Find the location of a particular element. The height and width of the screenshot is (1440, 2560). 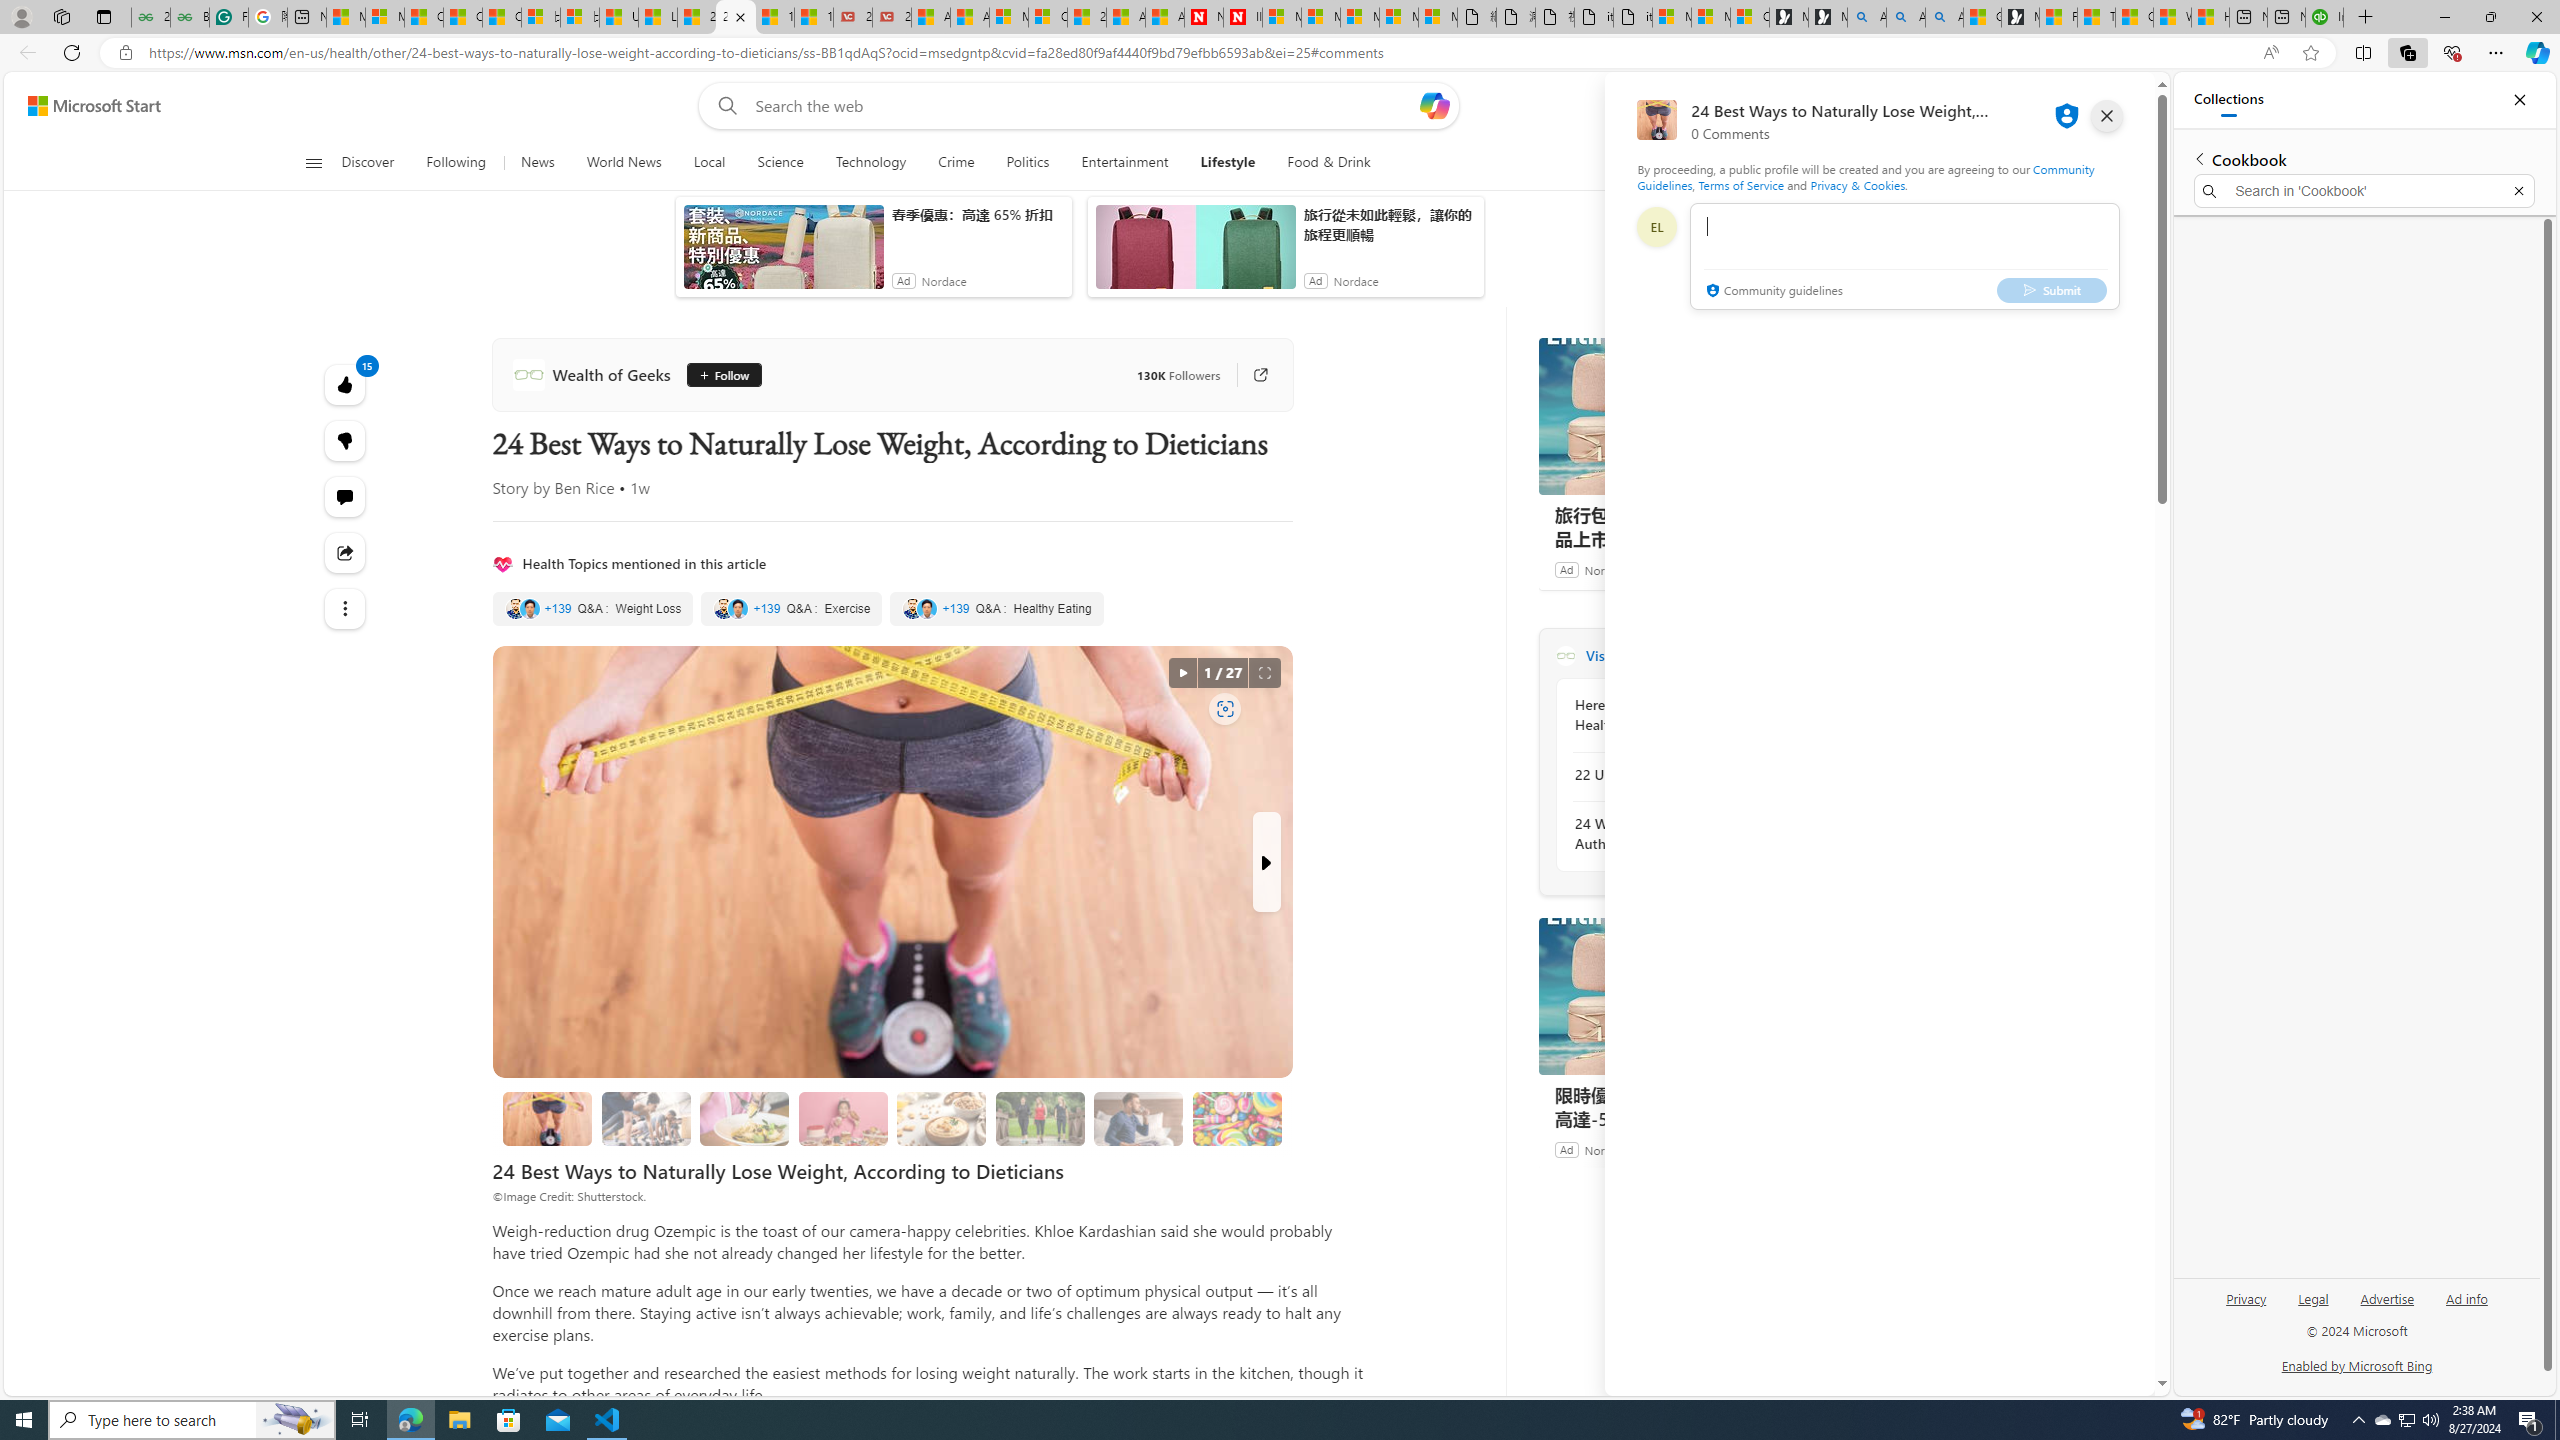

24. Walking is located at coordinates (1040, 1118).